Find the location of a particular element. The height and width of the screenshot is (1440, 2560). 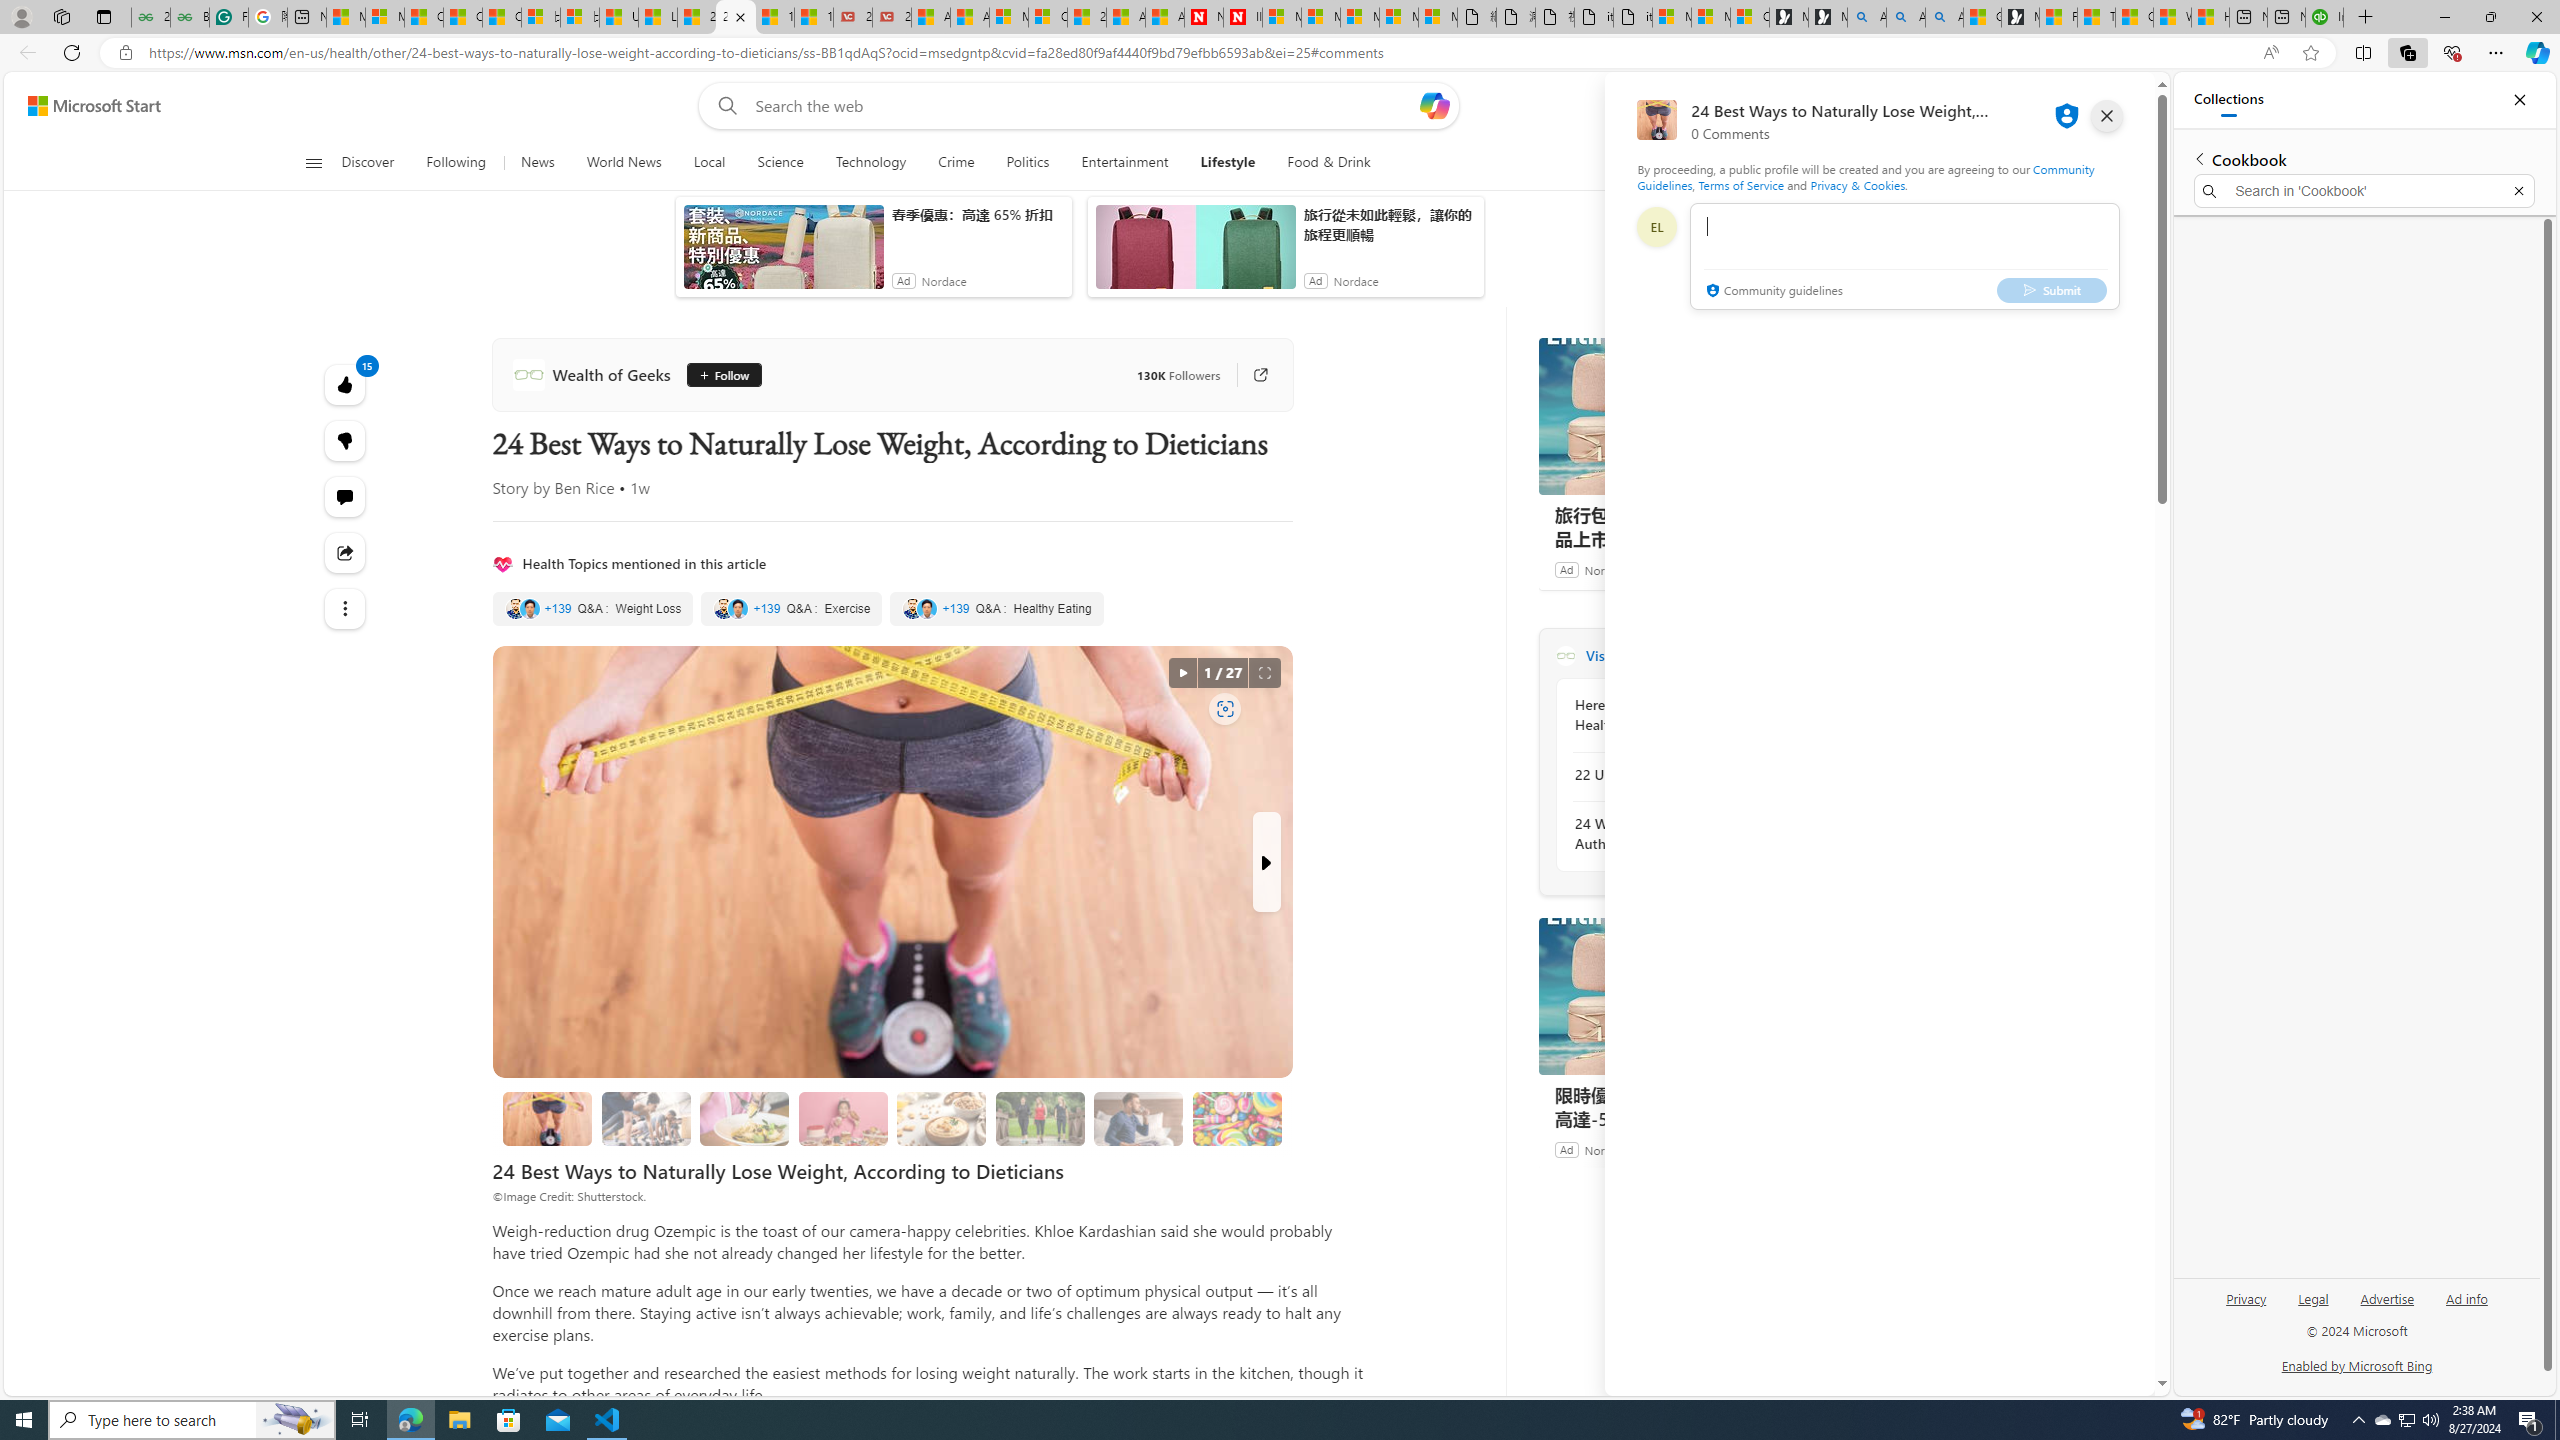

24. Walking is located at coordinates (1040, 1118).